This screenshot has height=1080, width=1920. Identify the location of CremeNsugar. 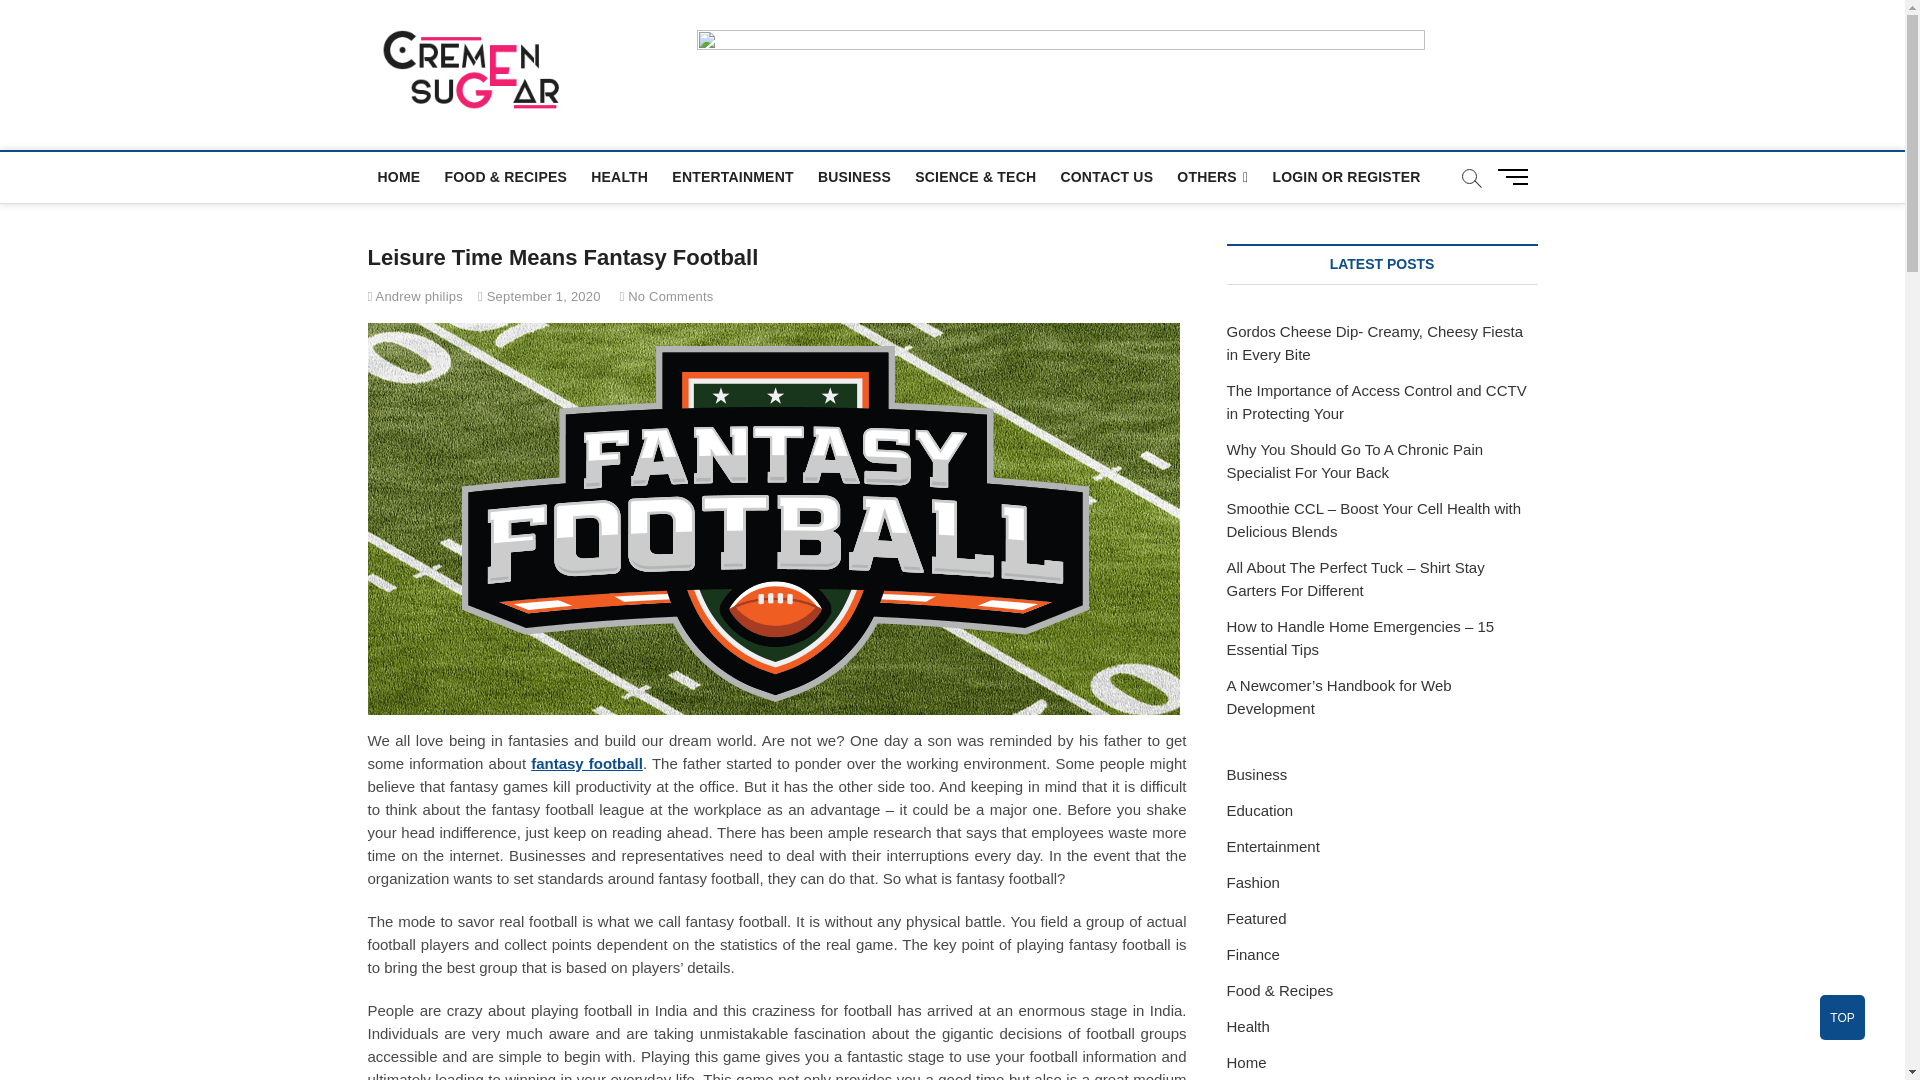
(686, 66).